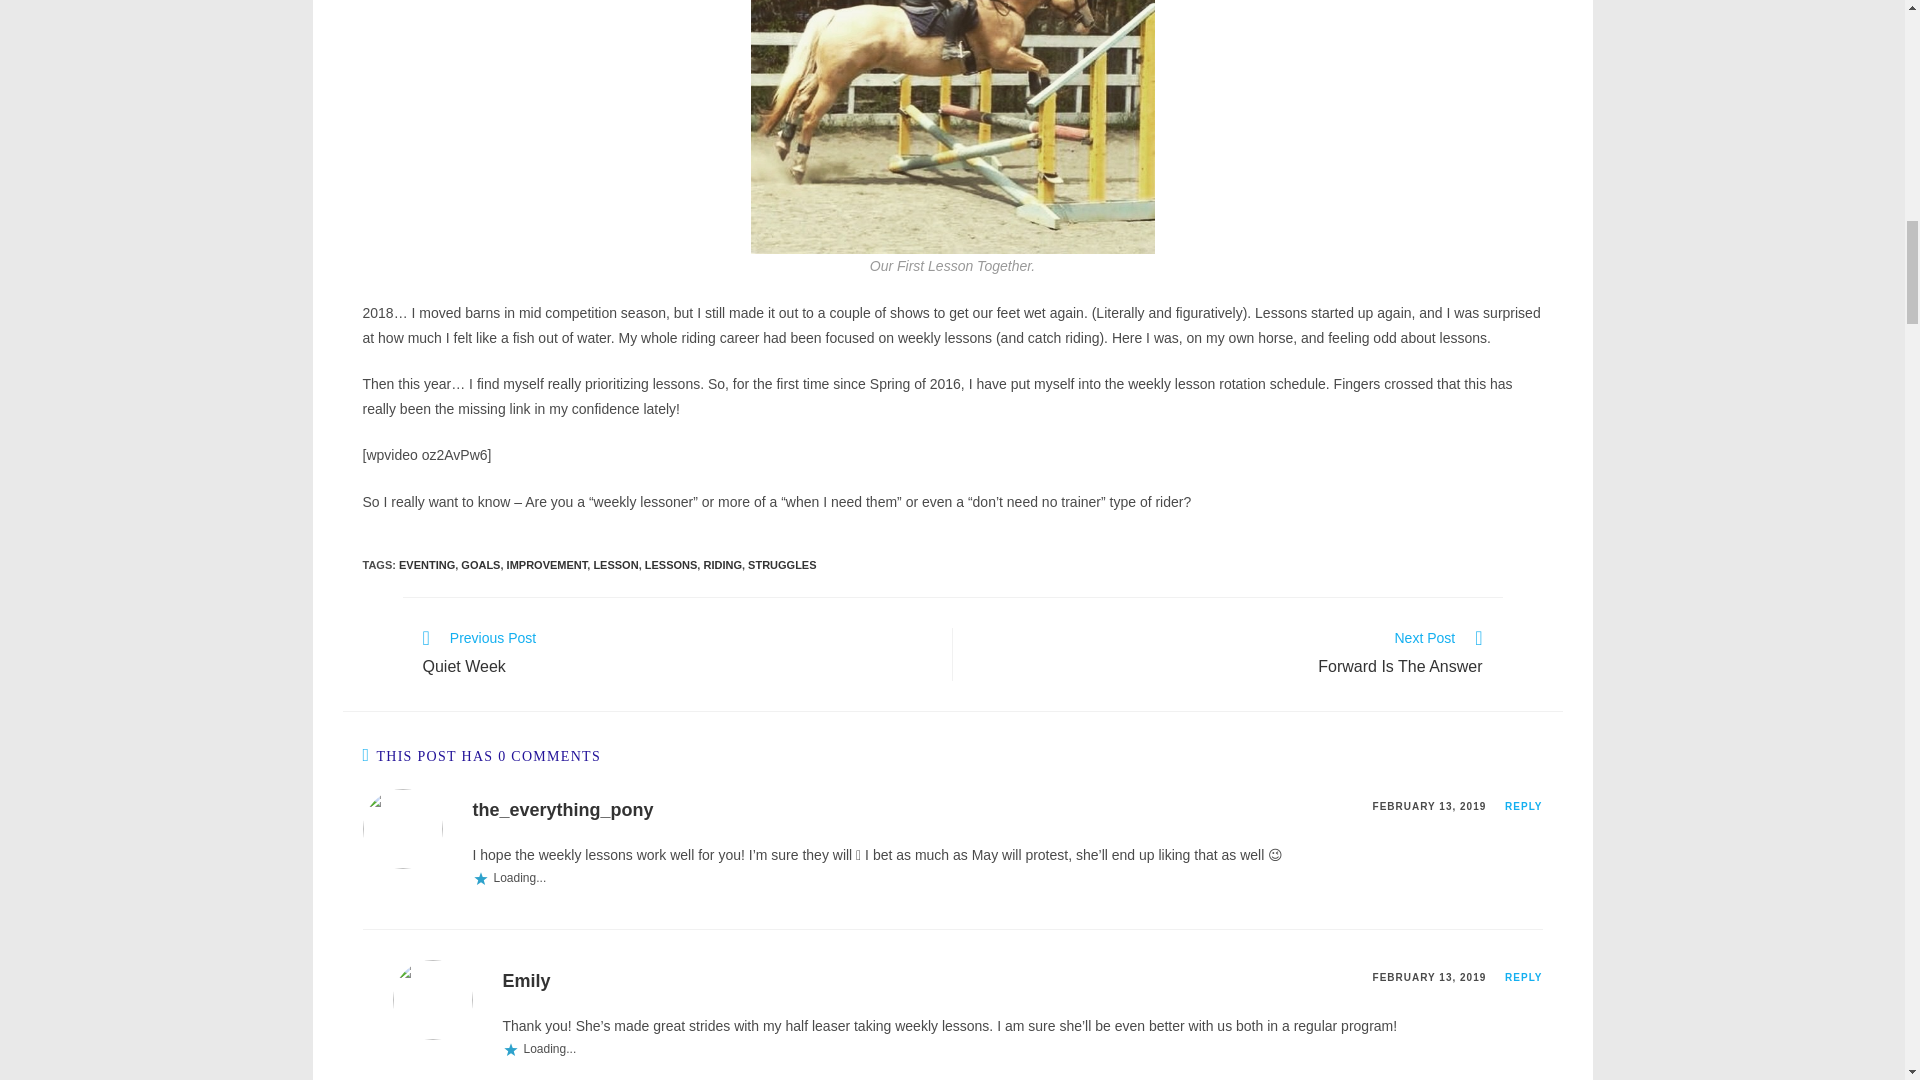  I want to click on LESSONS, so click(672, 565).